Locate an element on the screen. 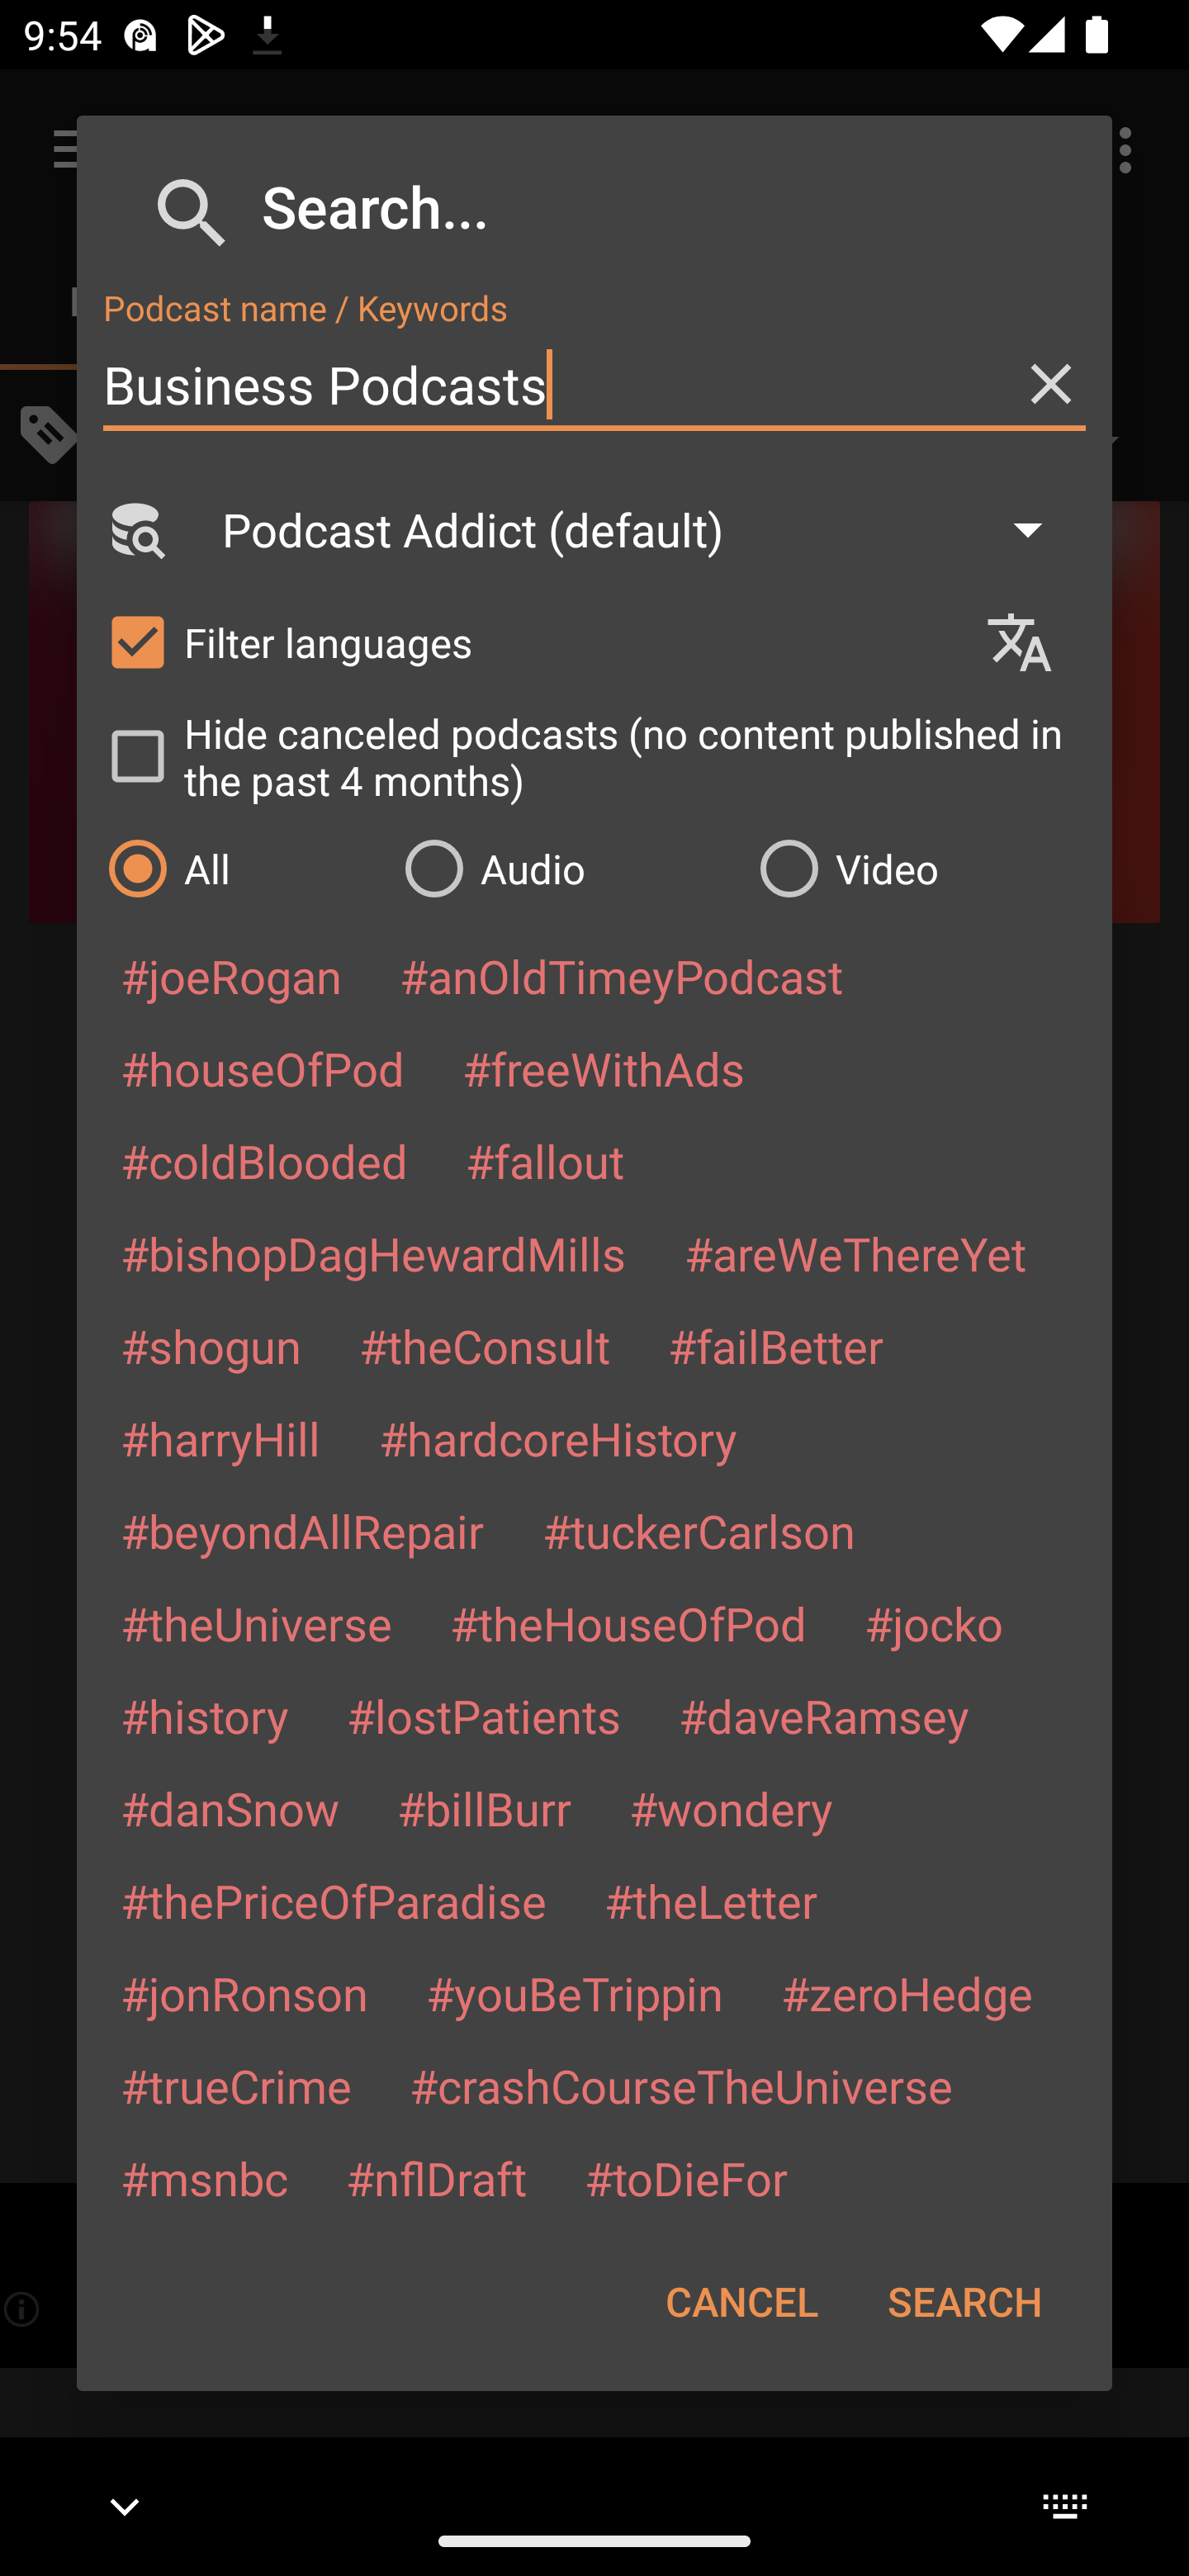 Image resolution: width=1189 pixels, height=2576 pixels. #hardcoreHistory is located at coordinates (558, 1438).